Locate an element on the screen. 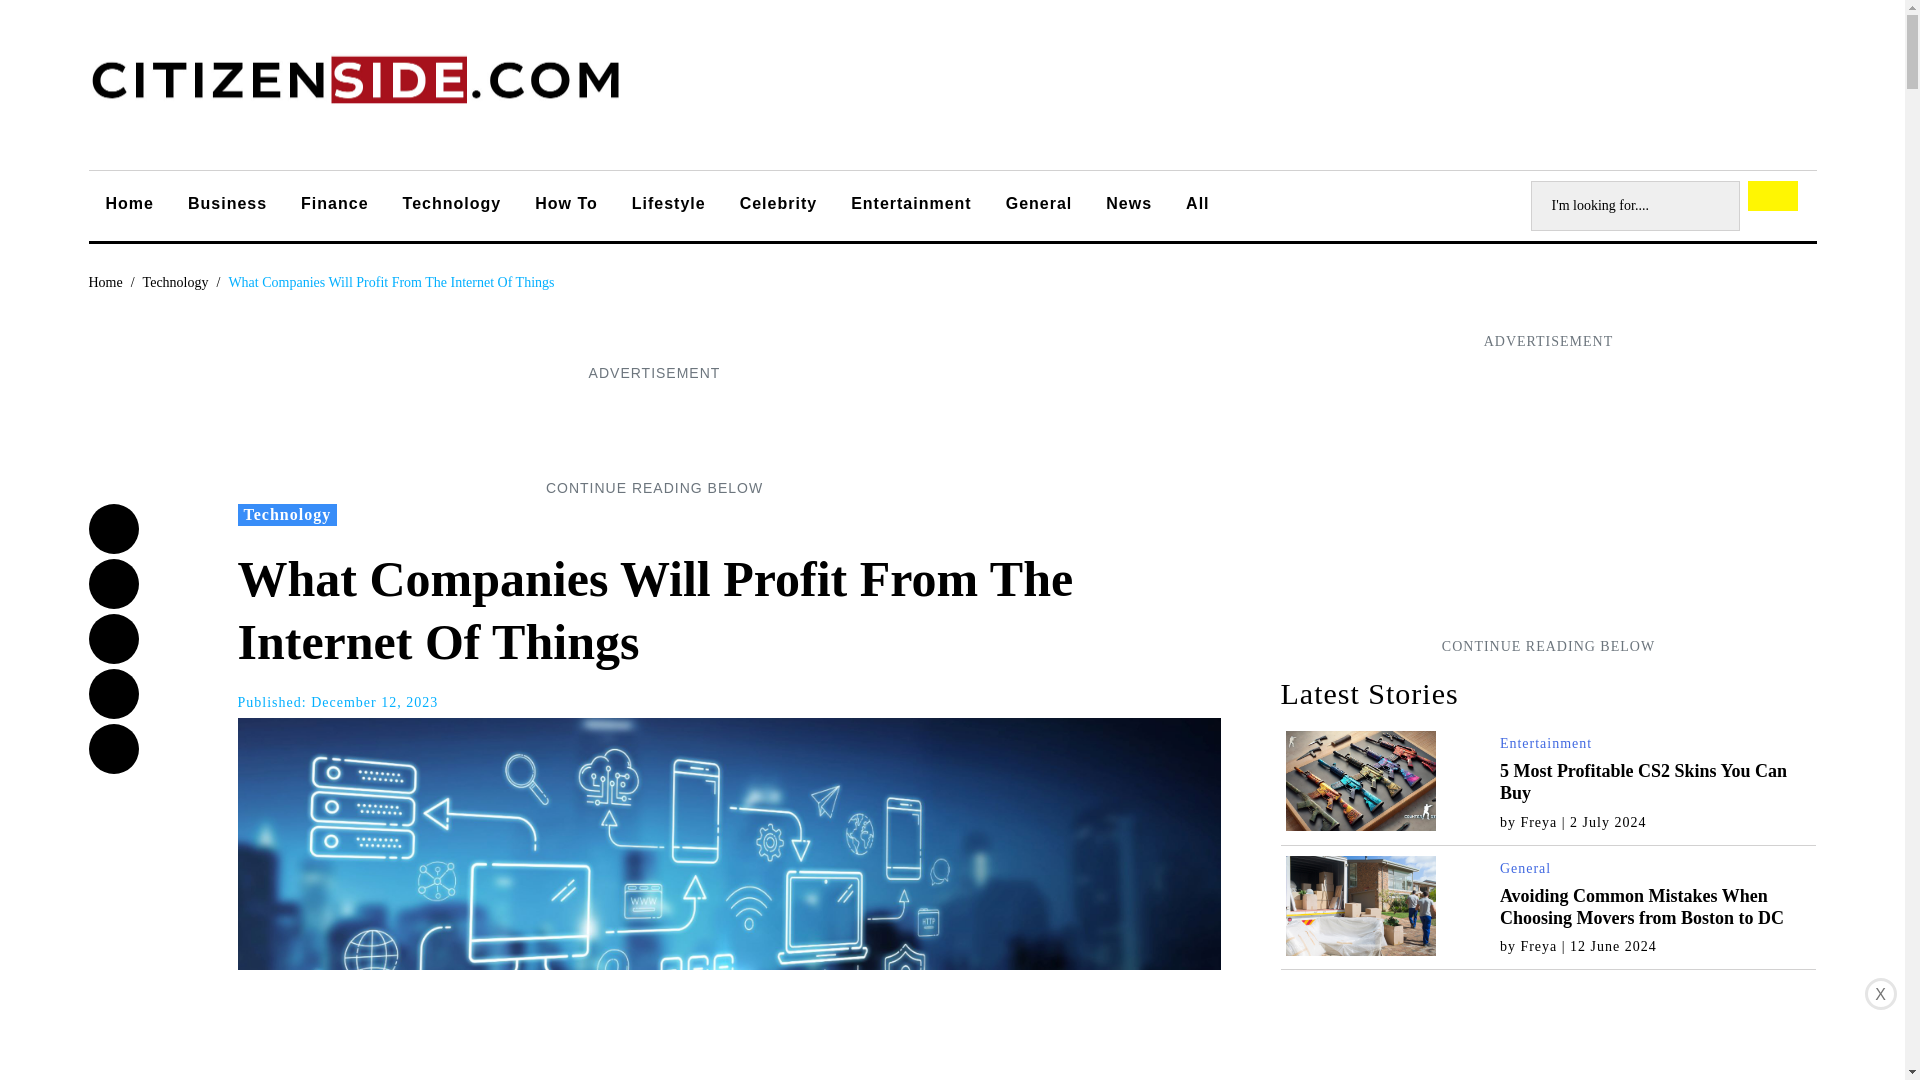  Share on LinkedIn is located at coordinates (113, 694).